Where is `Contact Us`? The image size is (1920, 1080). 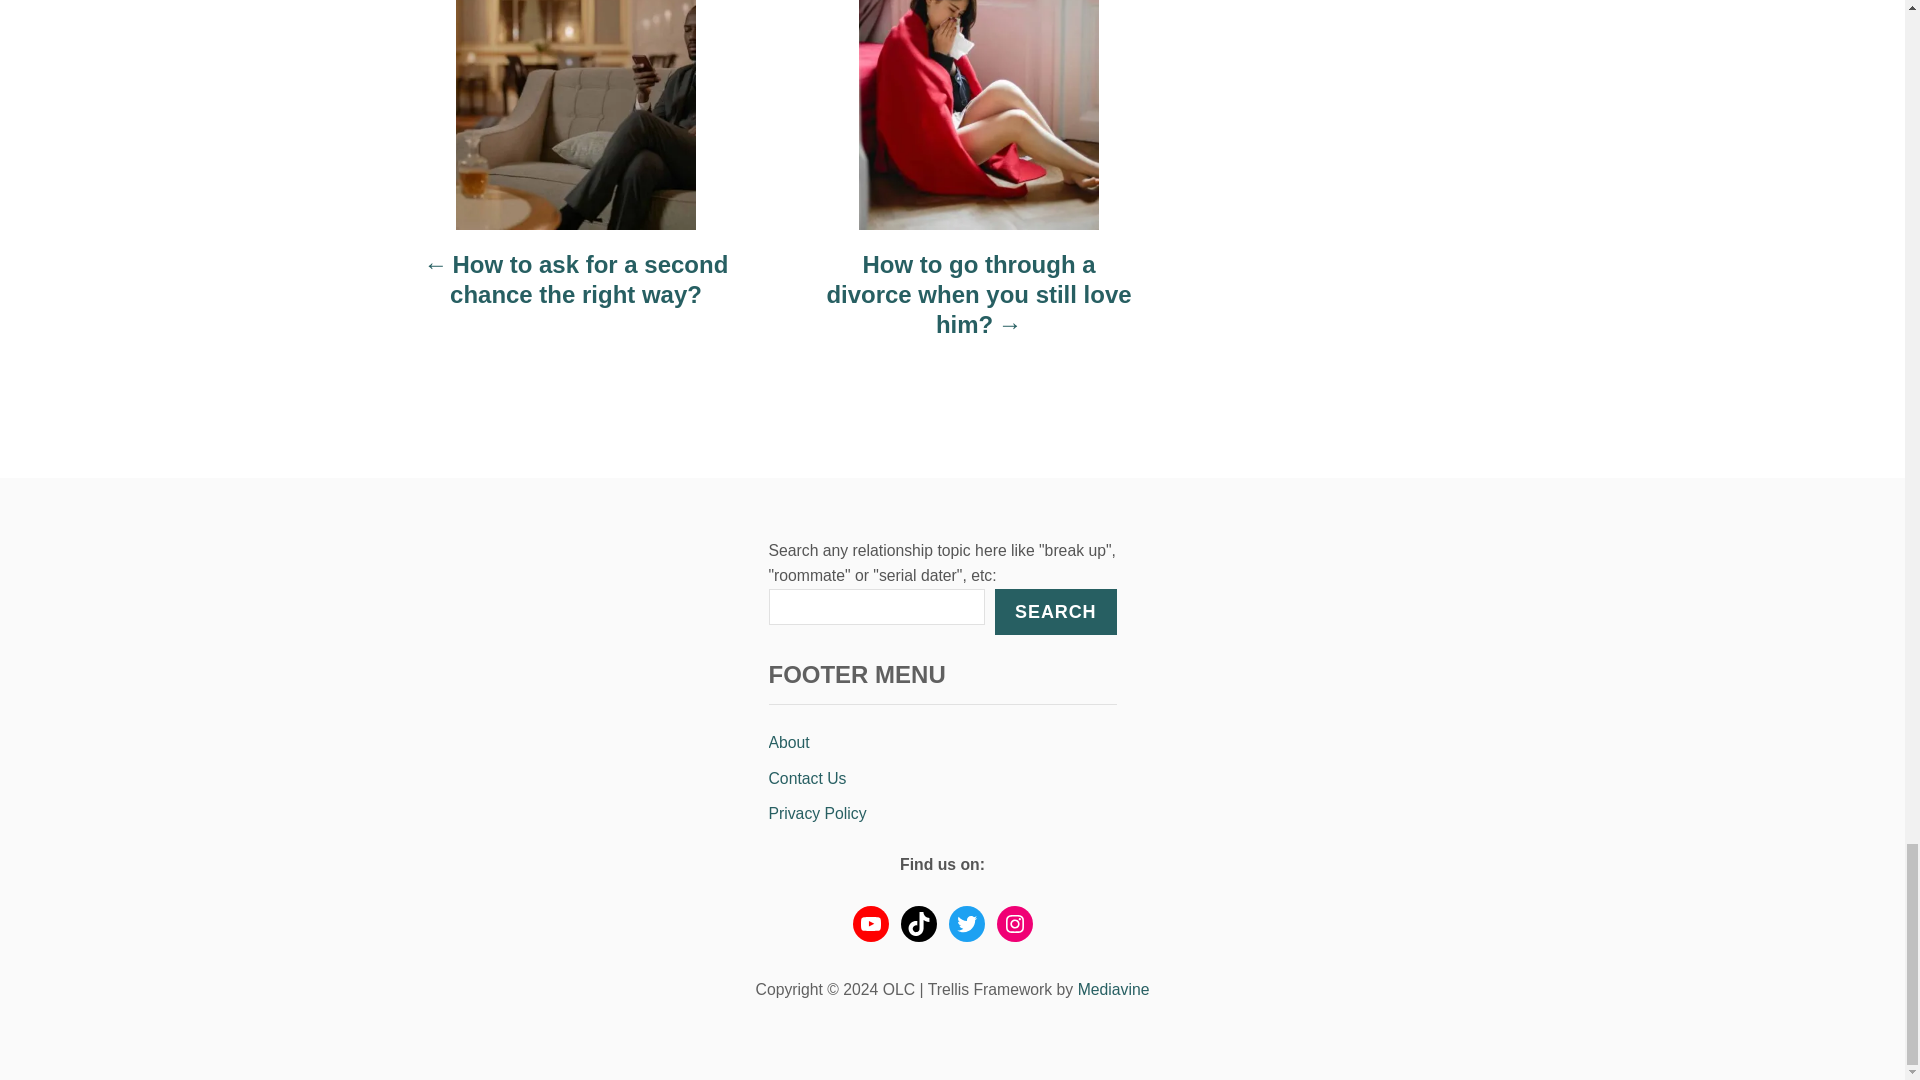
Contact Us is located at coordinates (942, 779).